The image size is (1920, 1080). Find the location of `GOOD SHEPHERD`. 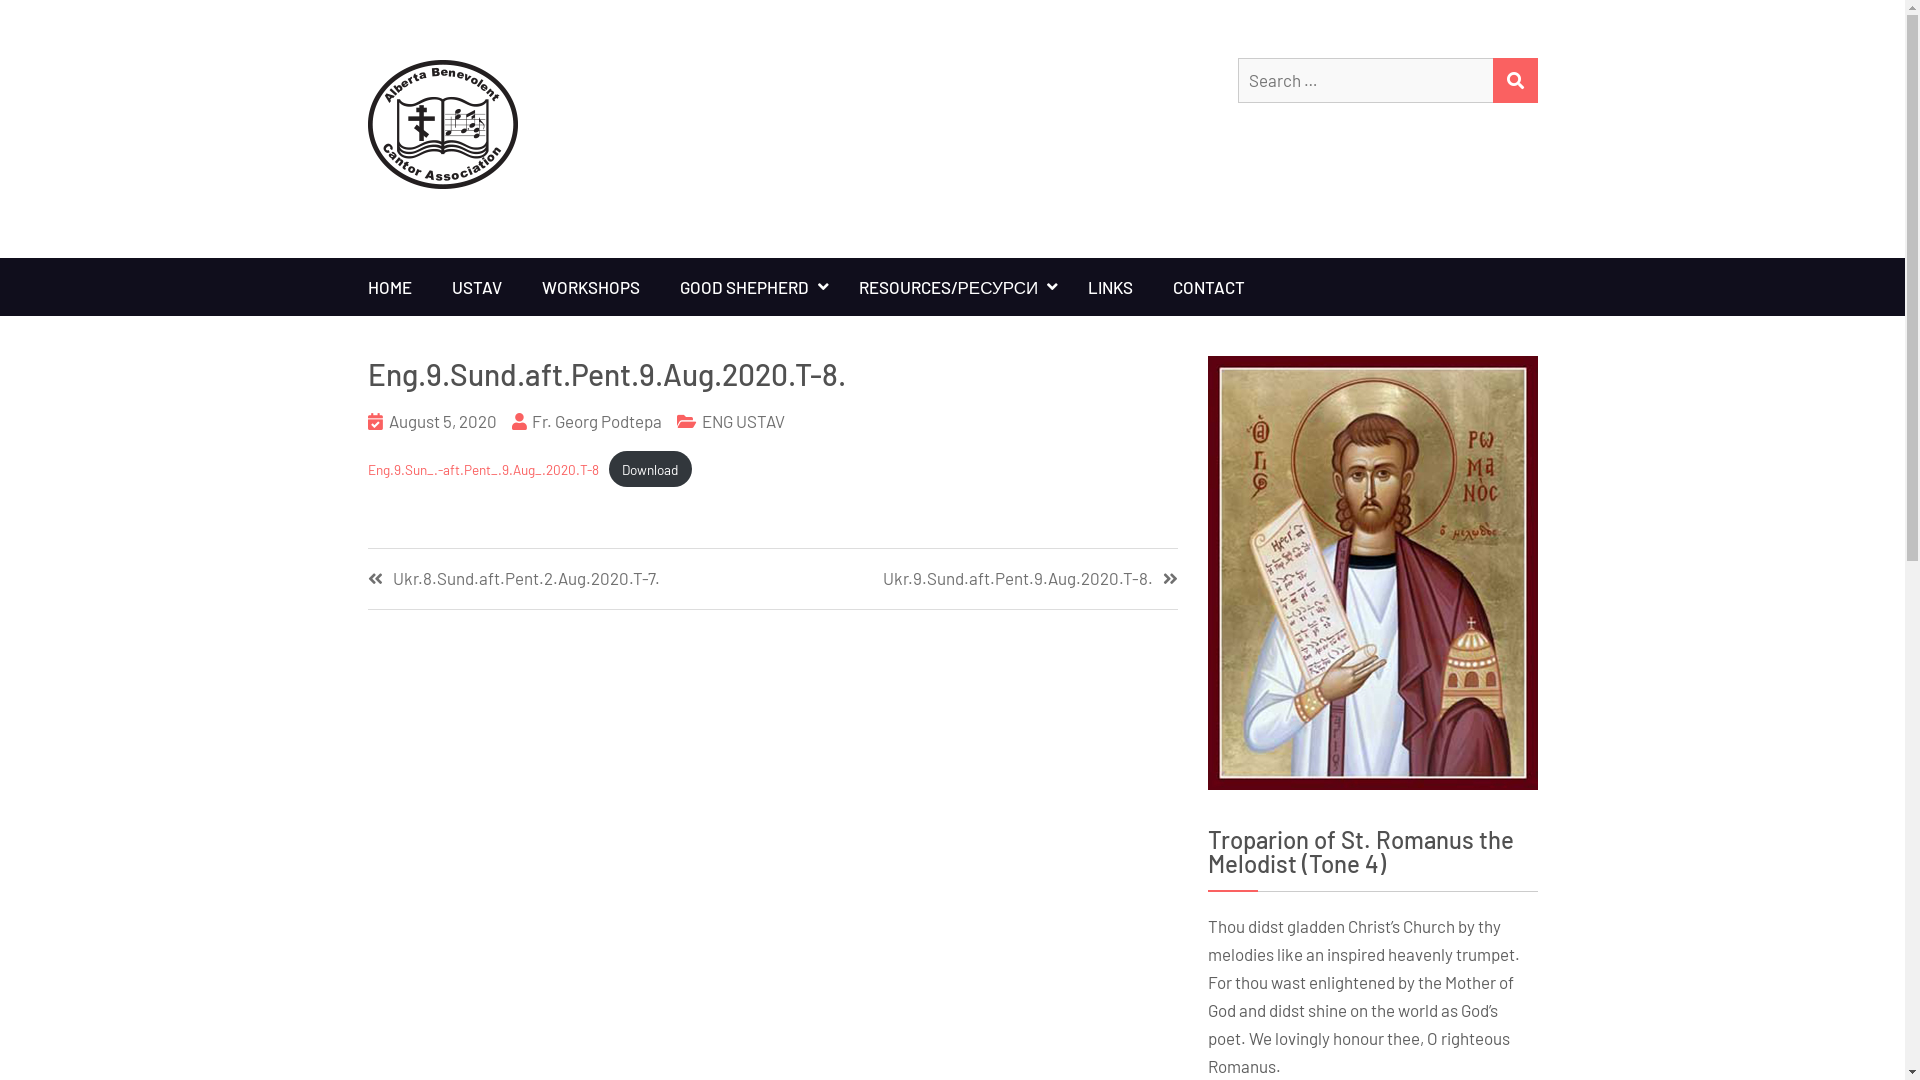

GOOD SHEPHERD is located at coordinates (750, 287).